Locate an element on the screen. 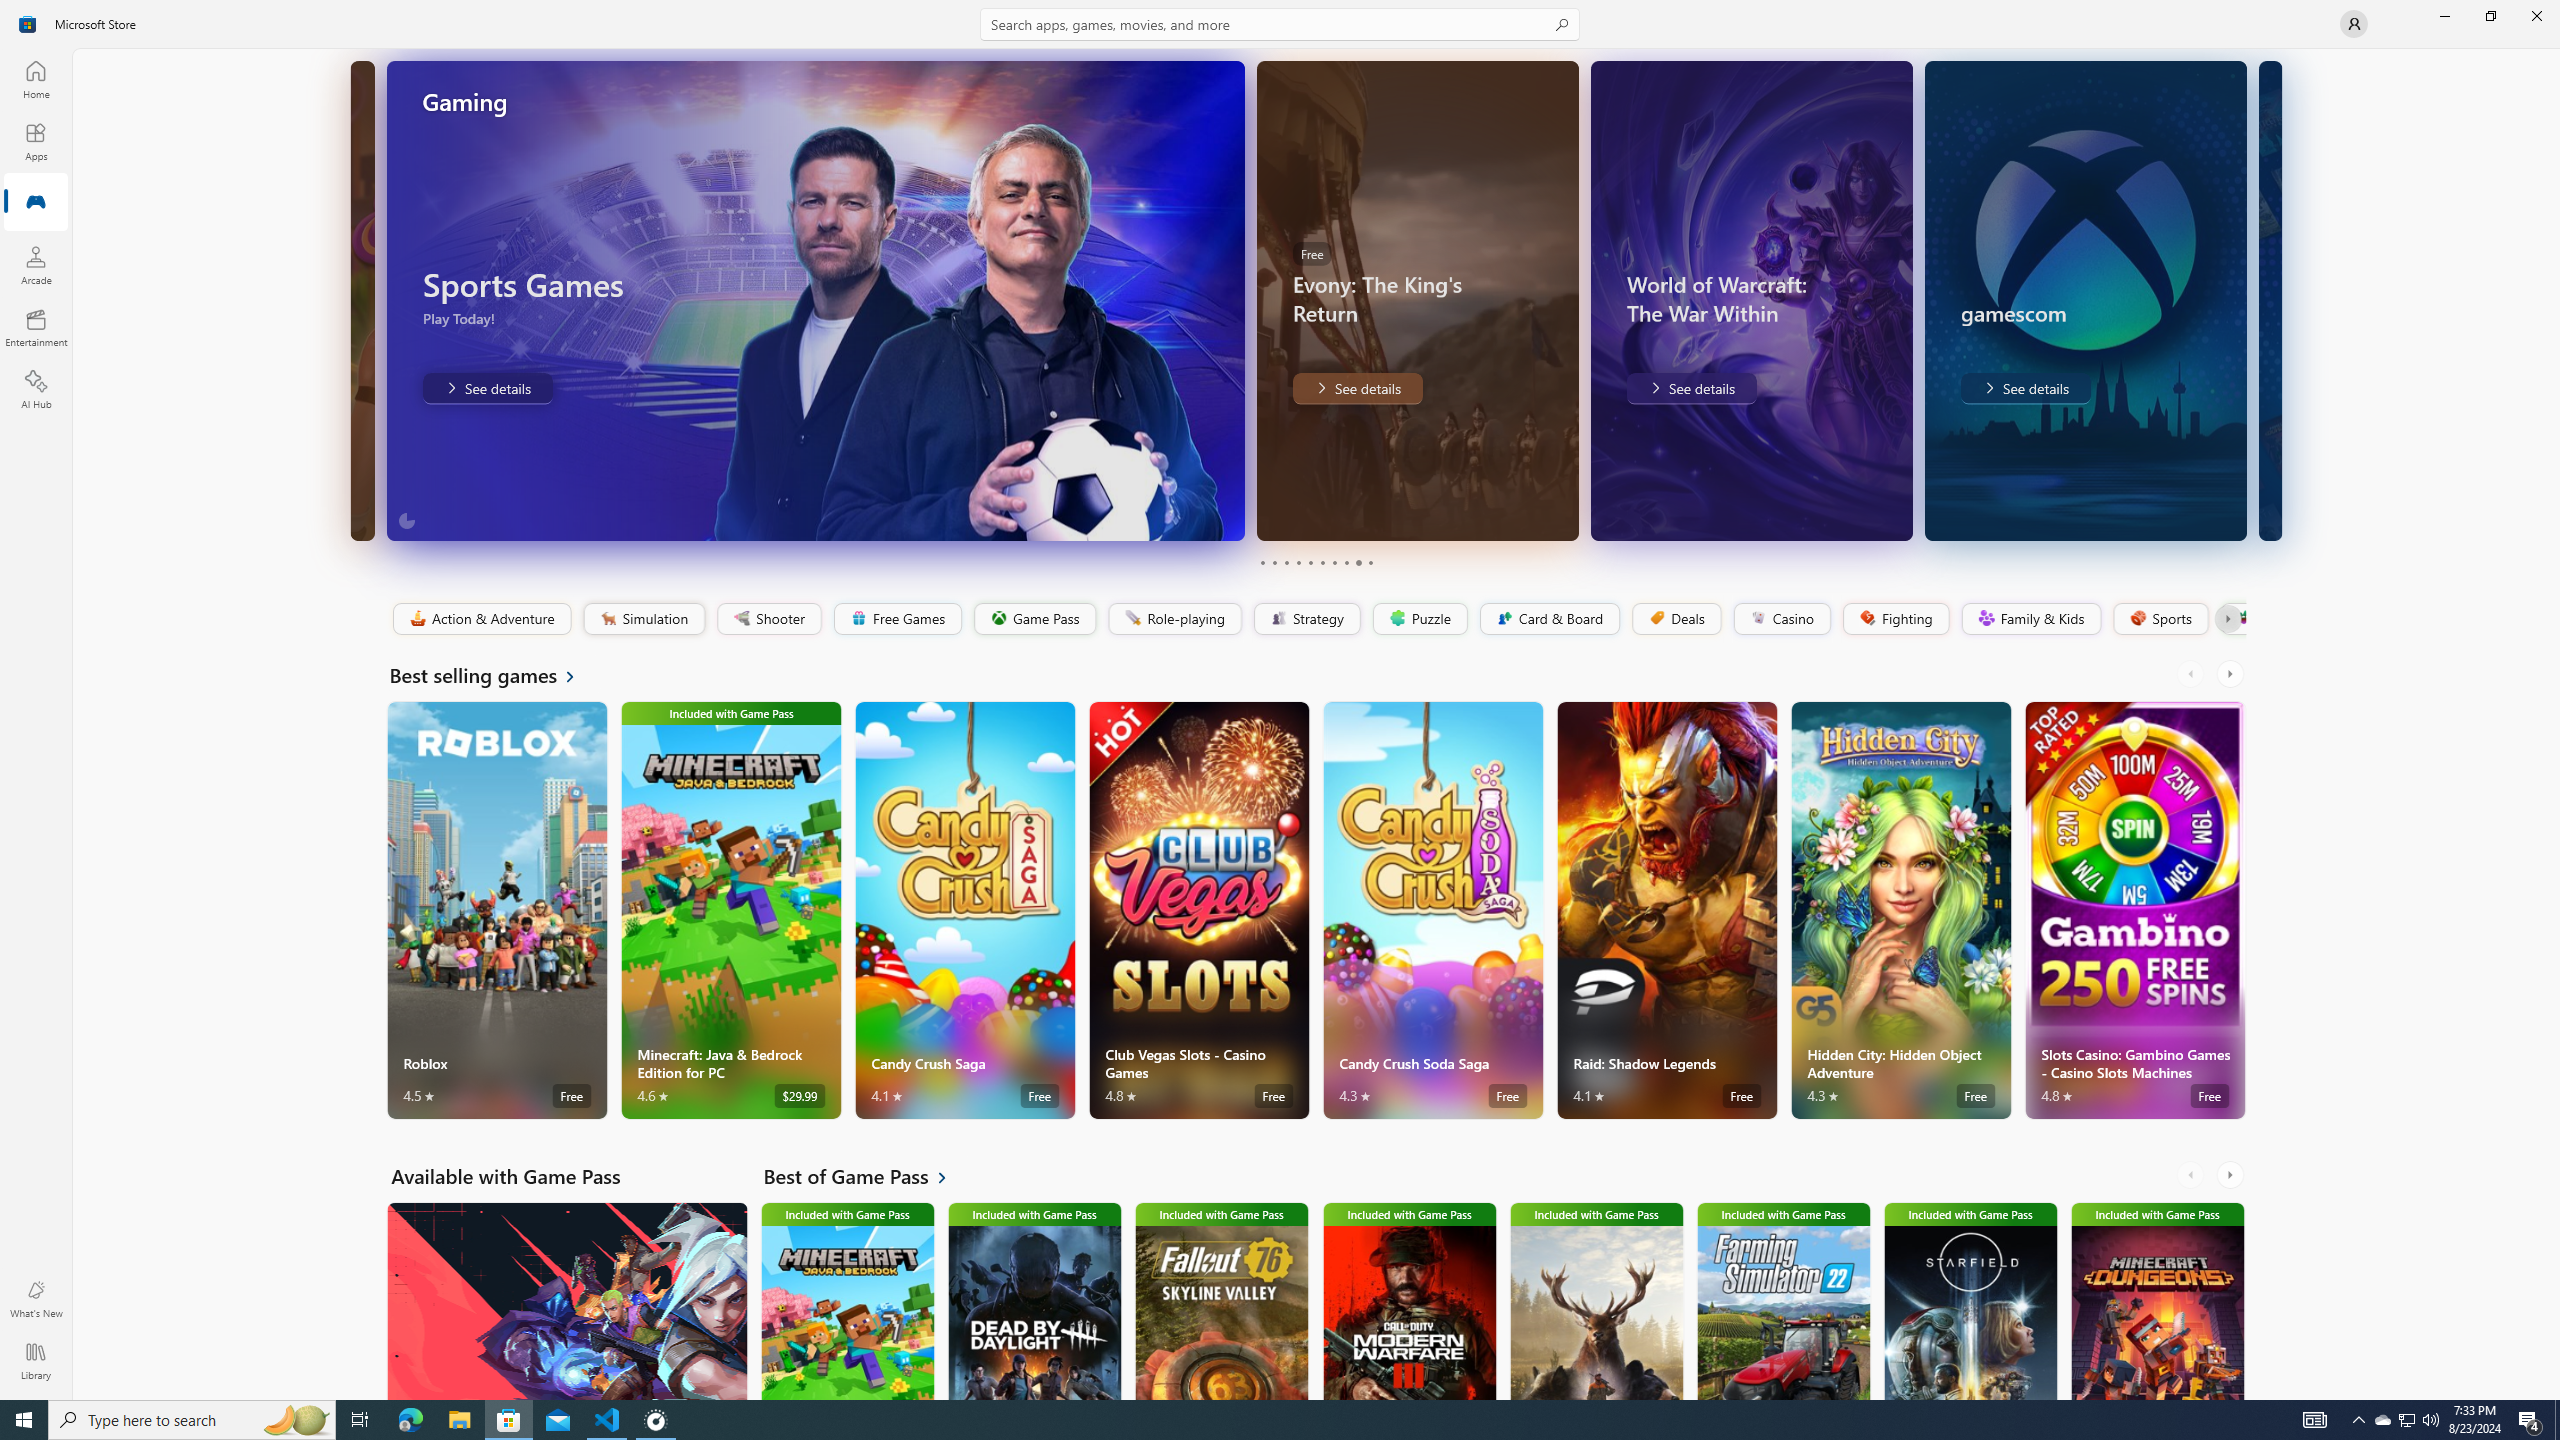 The height and width of the screenshot is (1440, 2560). Page 5 is located at coordinates (1309, 562).